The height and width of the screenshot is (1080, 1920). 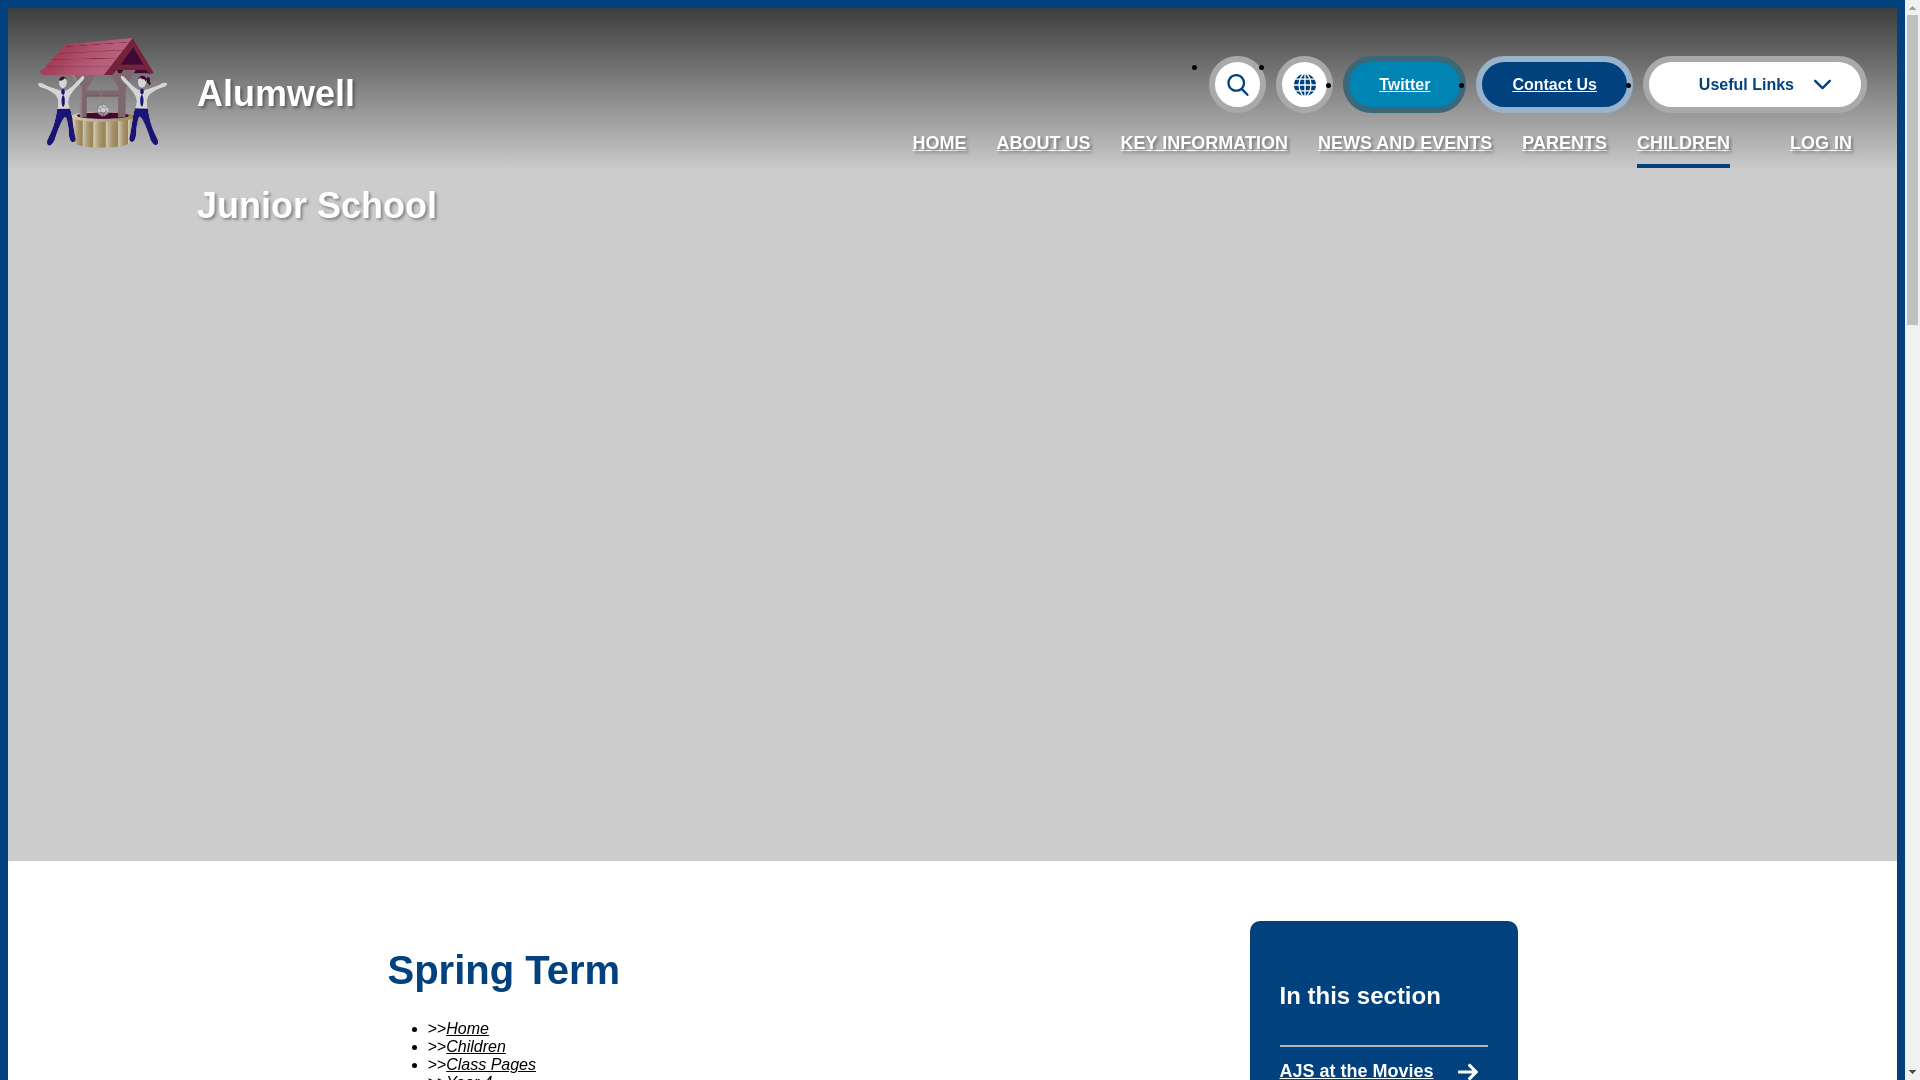 I want to click on Twitter, so click(x=1404, y=84).